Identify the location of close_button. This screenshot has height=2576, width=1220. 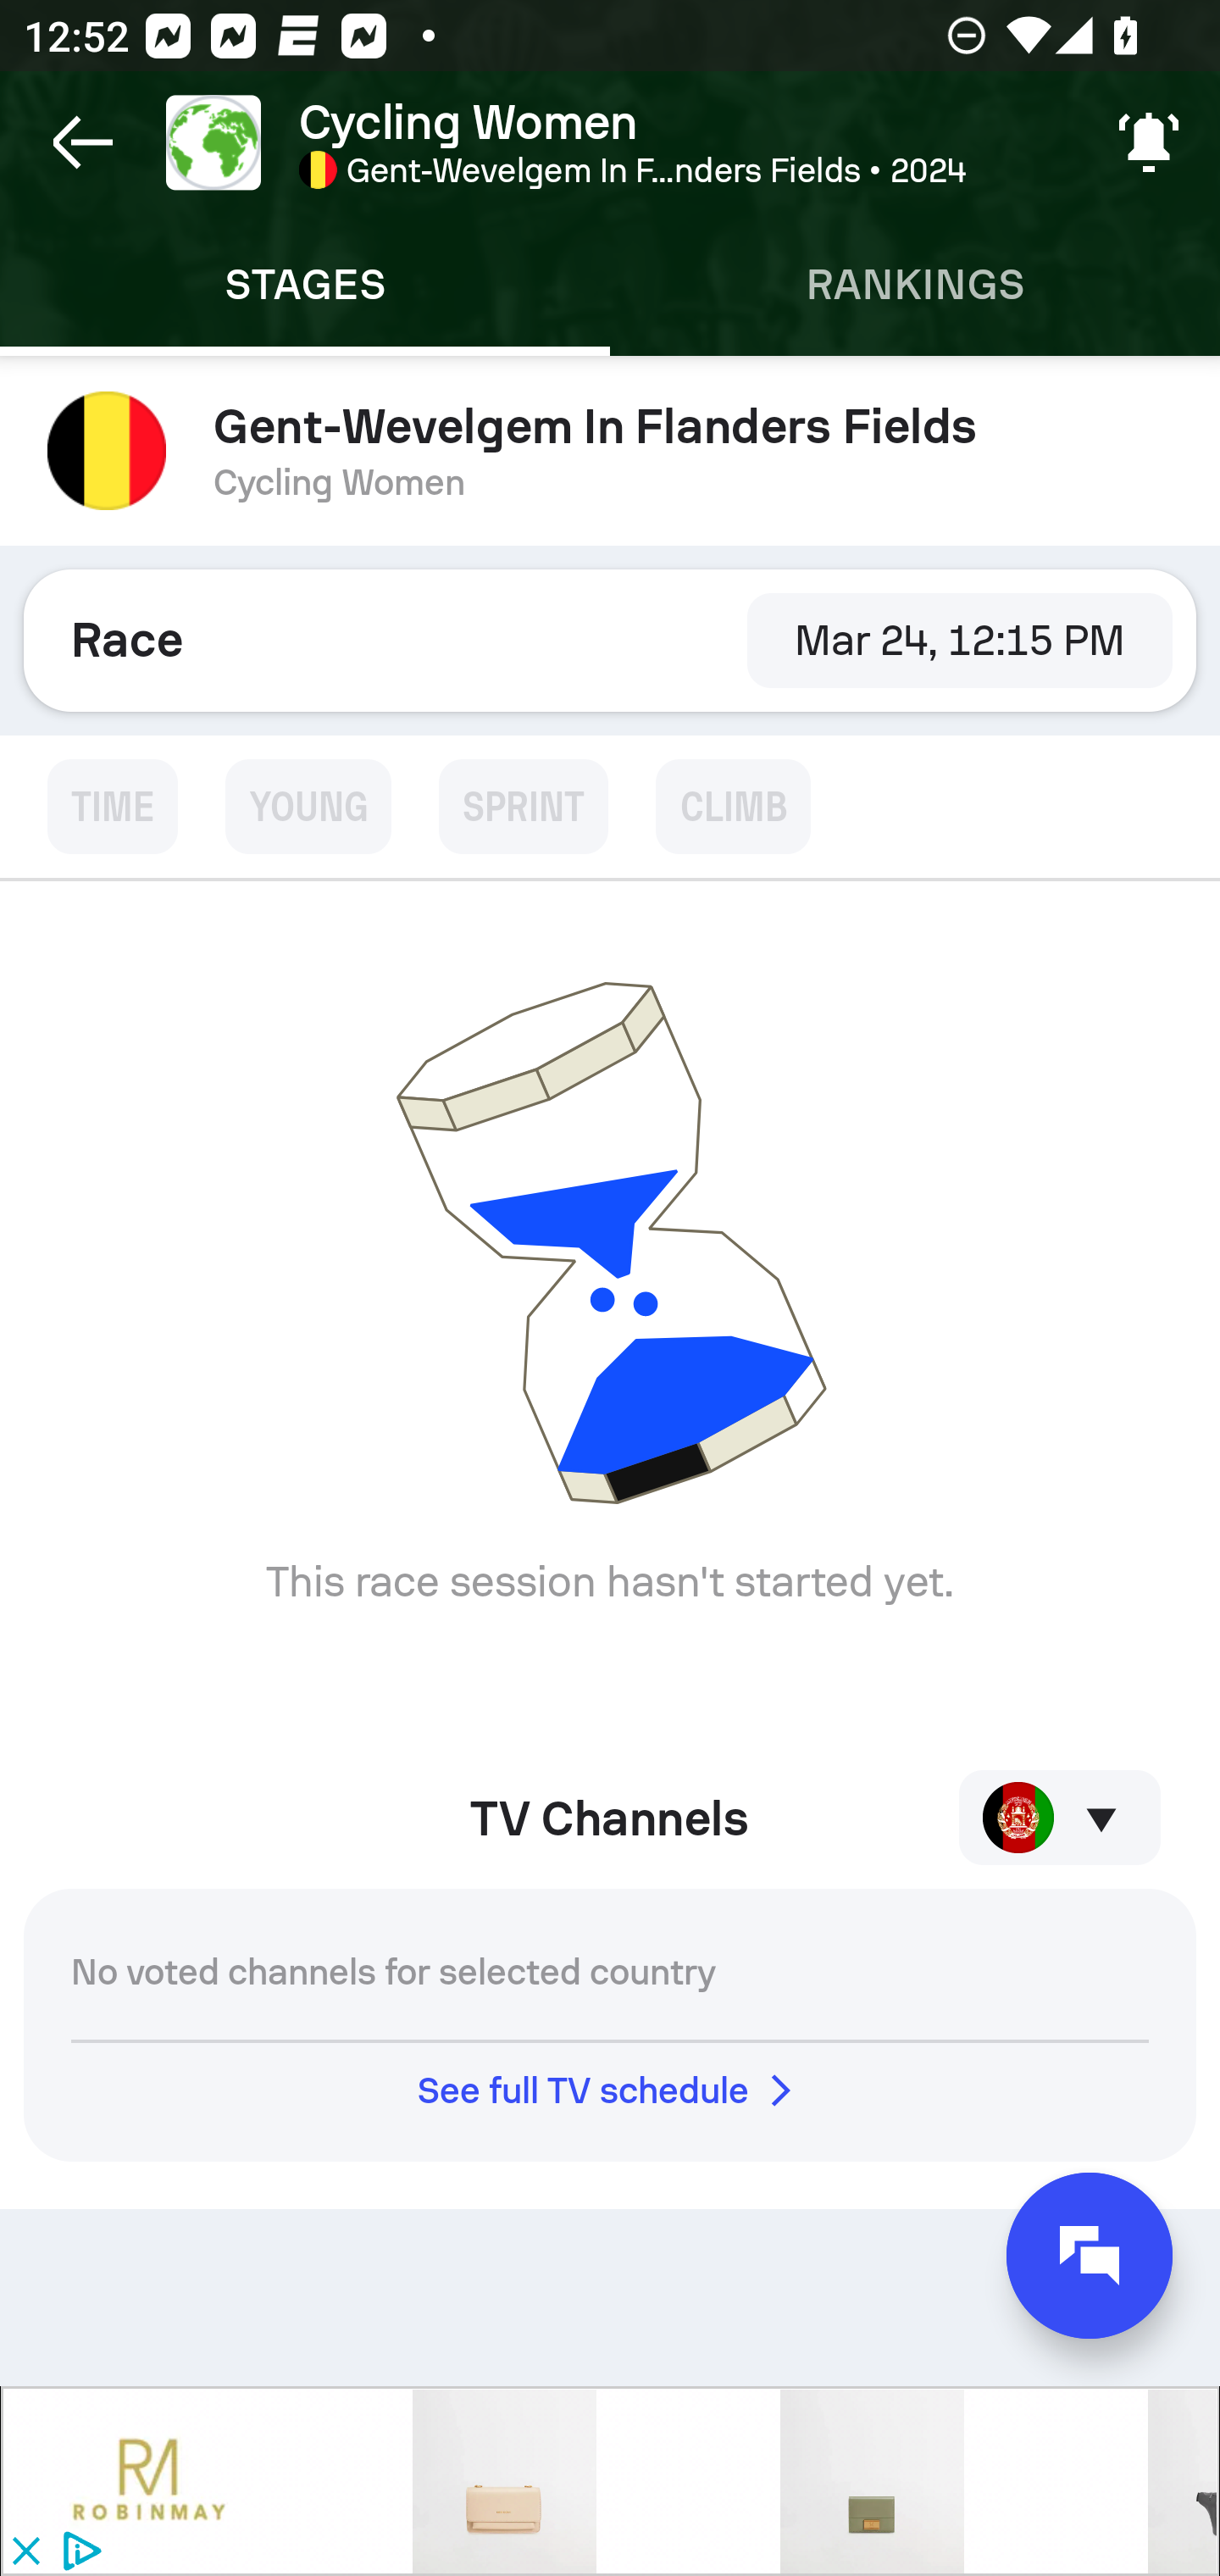
(25, 2552).